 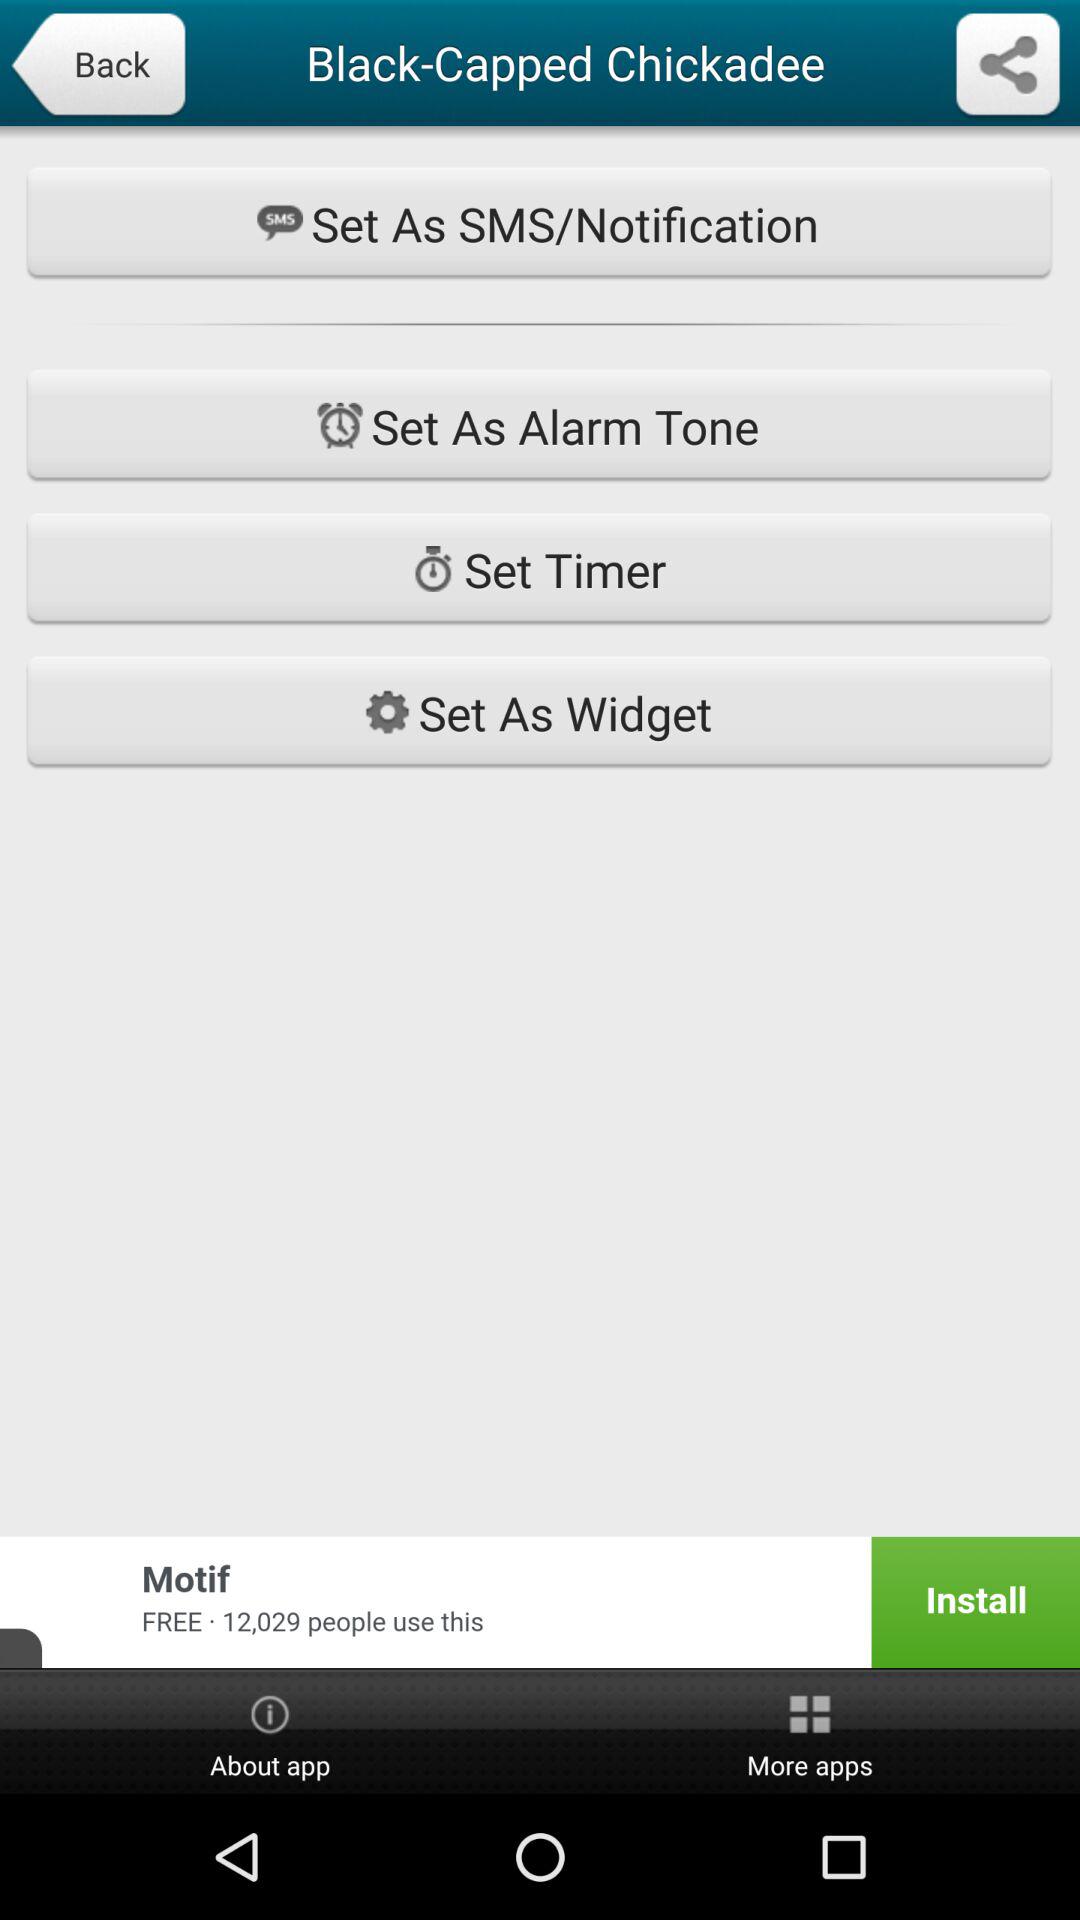 I want to click on launch back icon, so click(x=97, y=66).